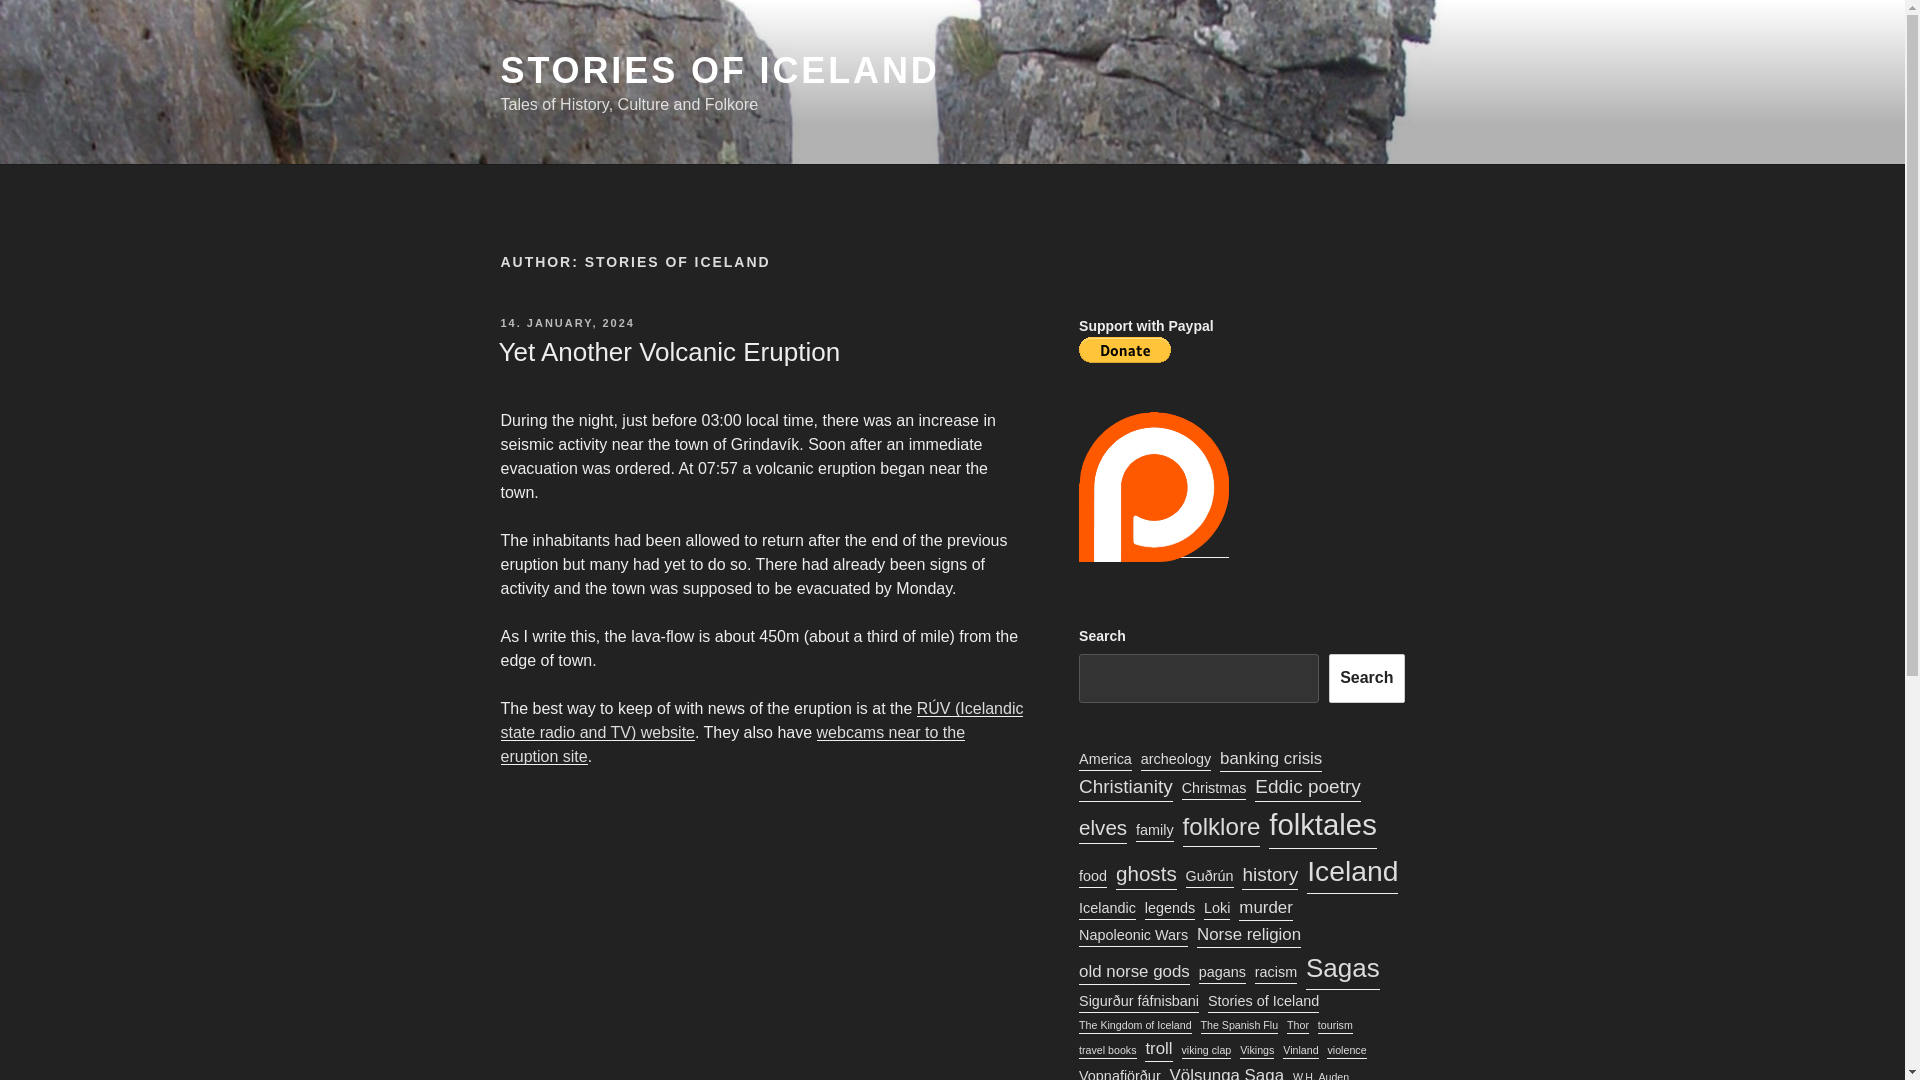  I want to click on family, so click(1154, 830).